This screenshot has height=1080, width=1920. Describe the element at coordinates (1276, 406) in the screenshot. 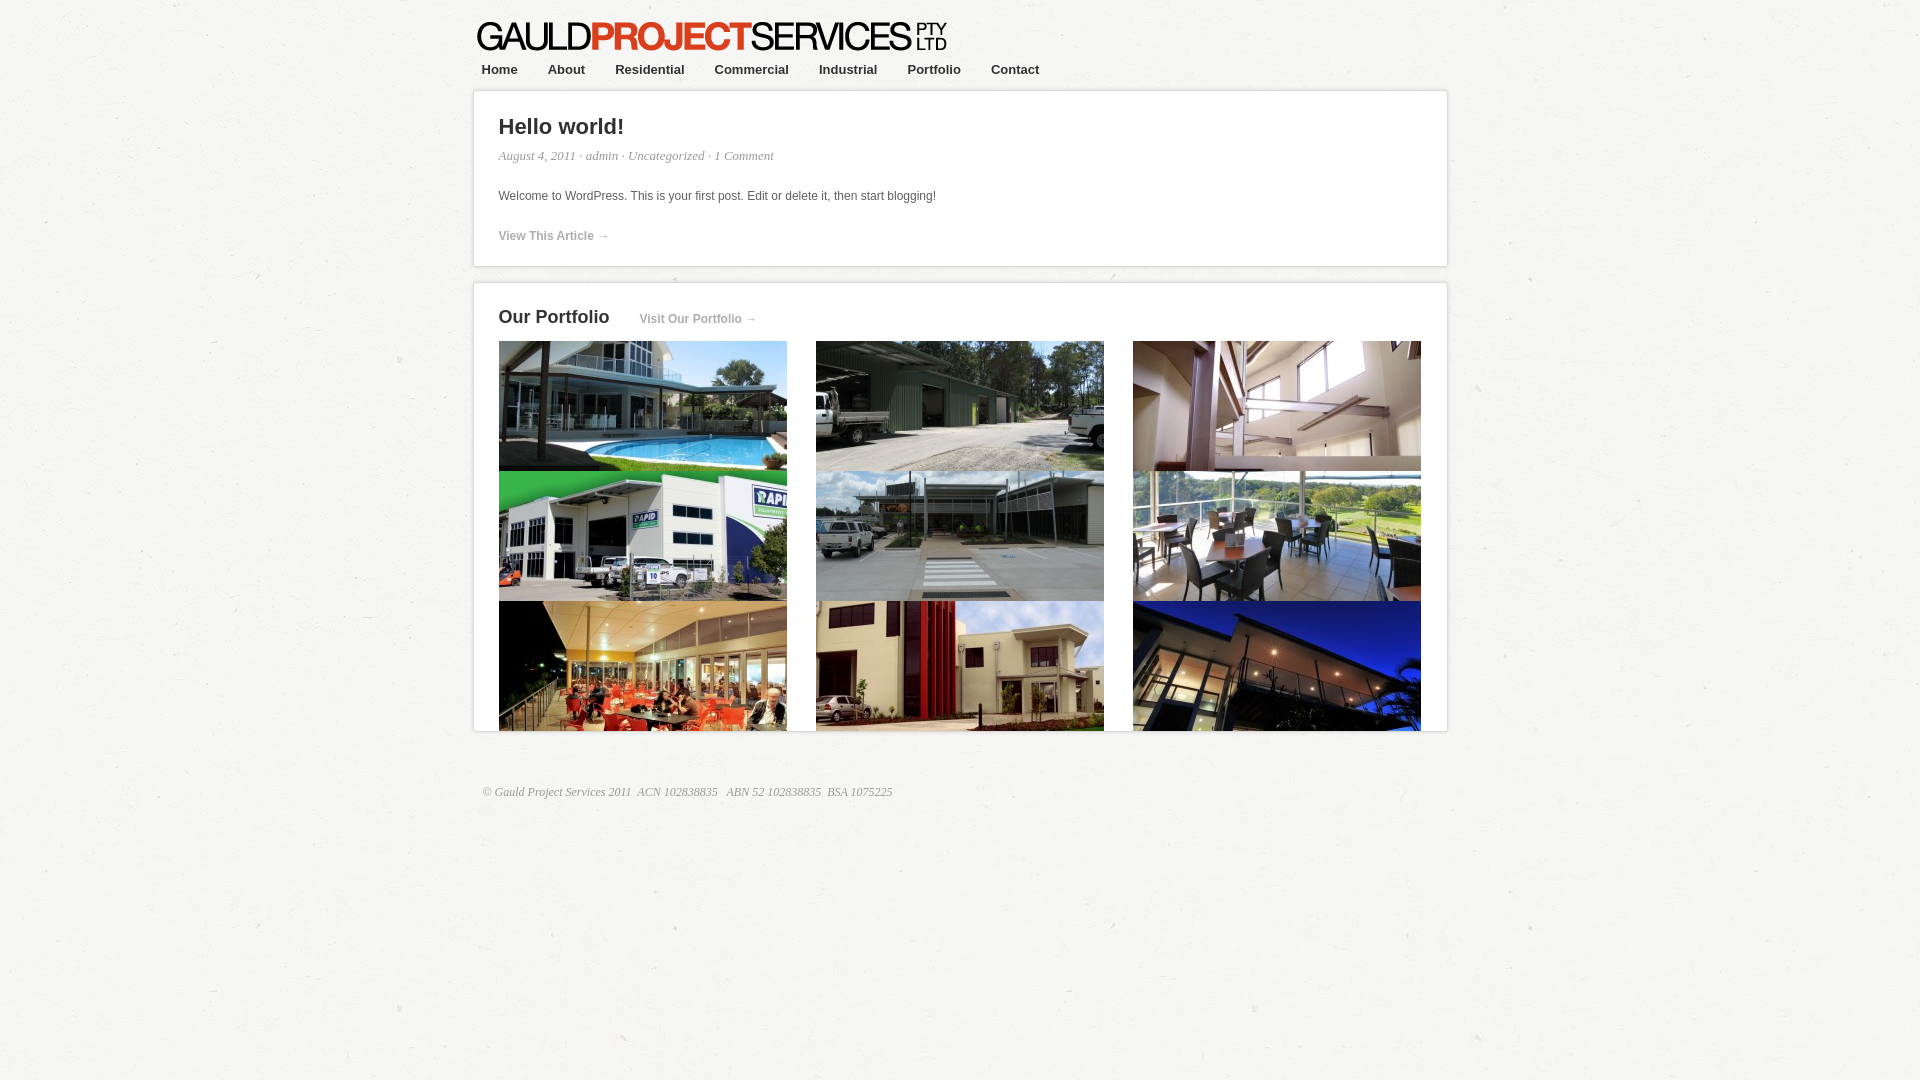

I see `DefiniumHQ_04` at that location.